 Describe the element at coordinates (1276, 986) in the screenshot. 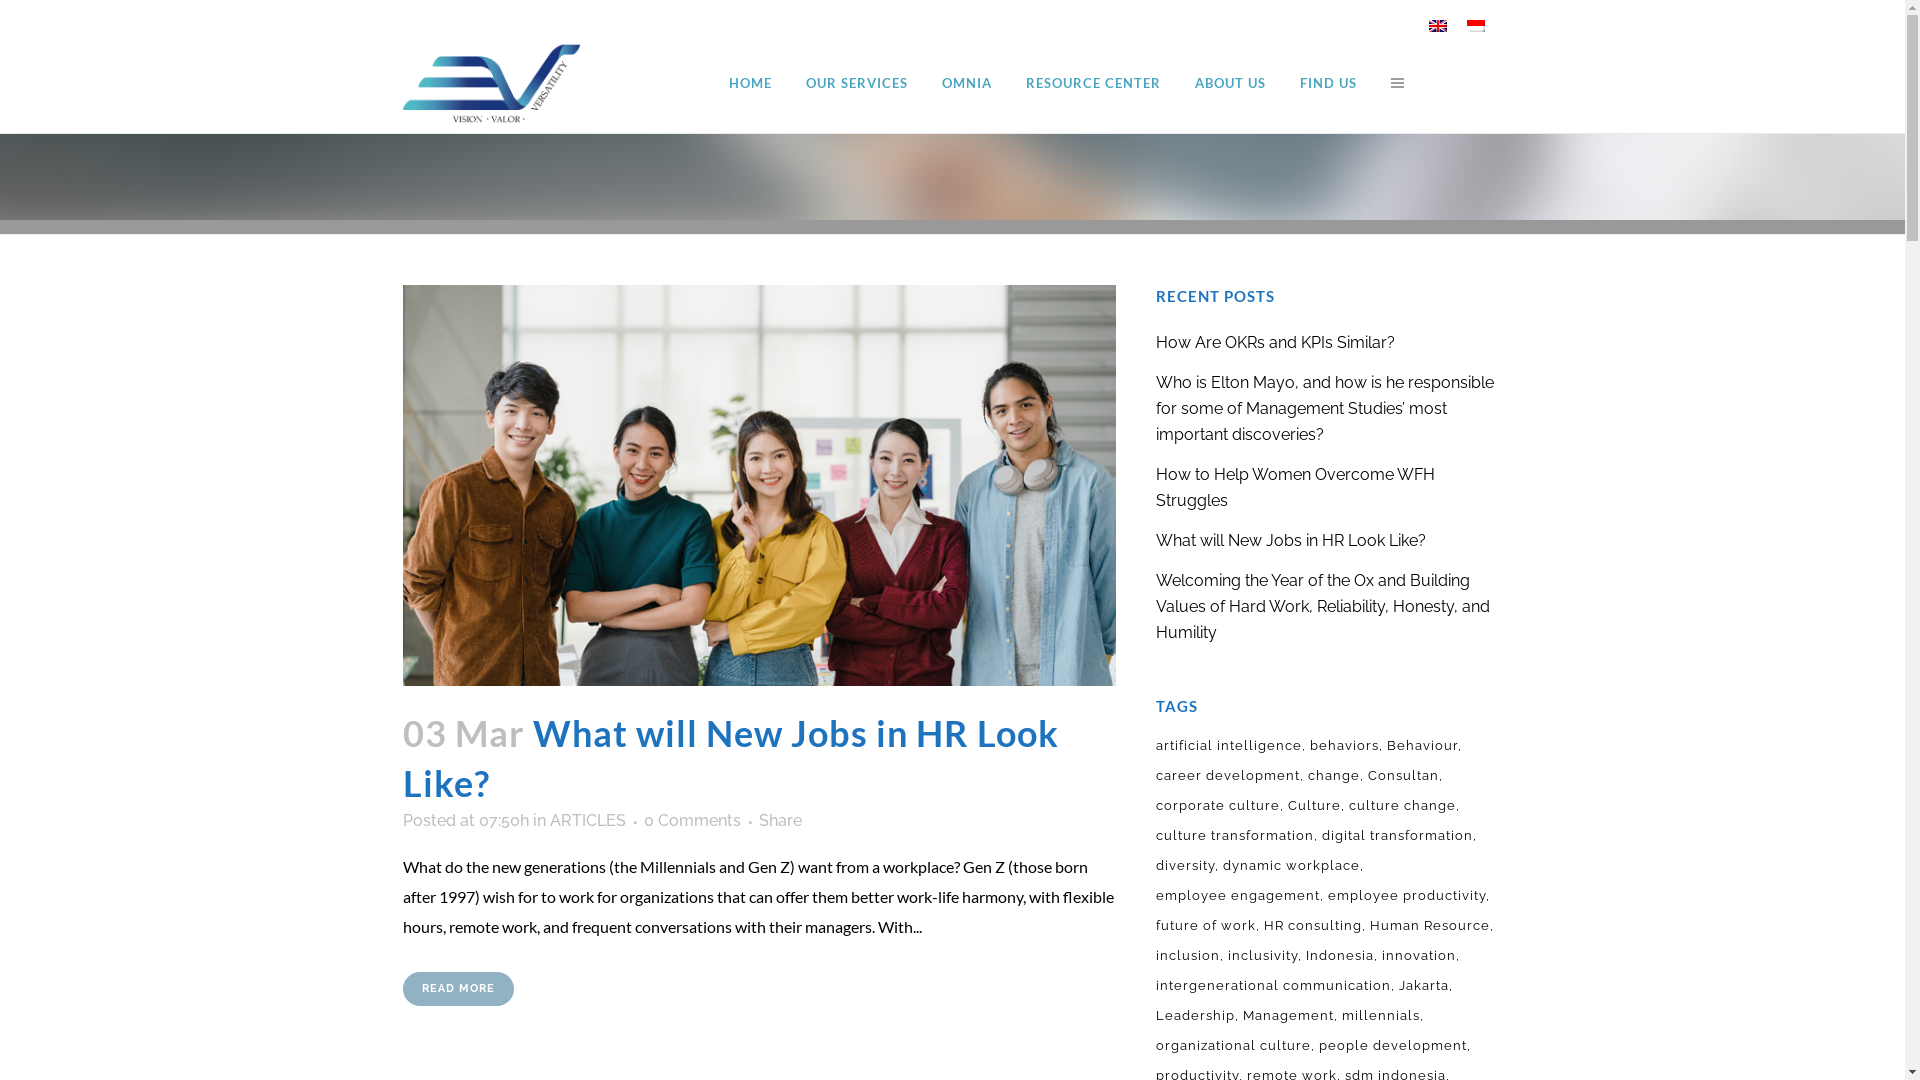

I see `intergenerational communication` at that location.